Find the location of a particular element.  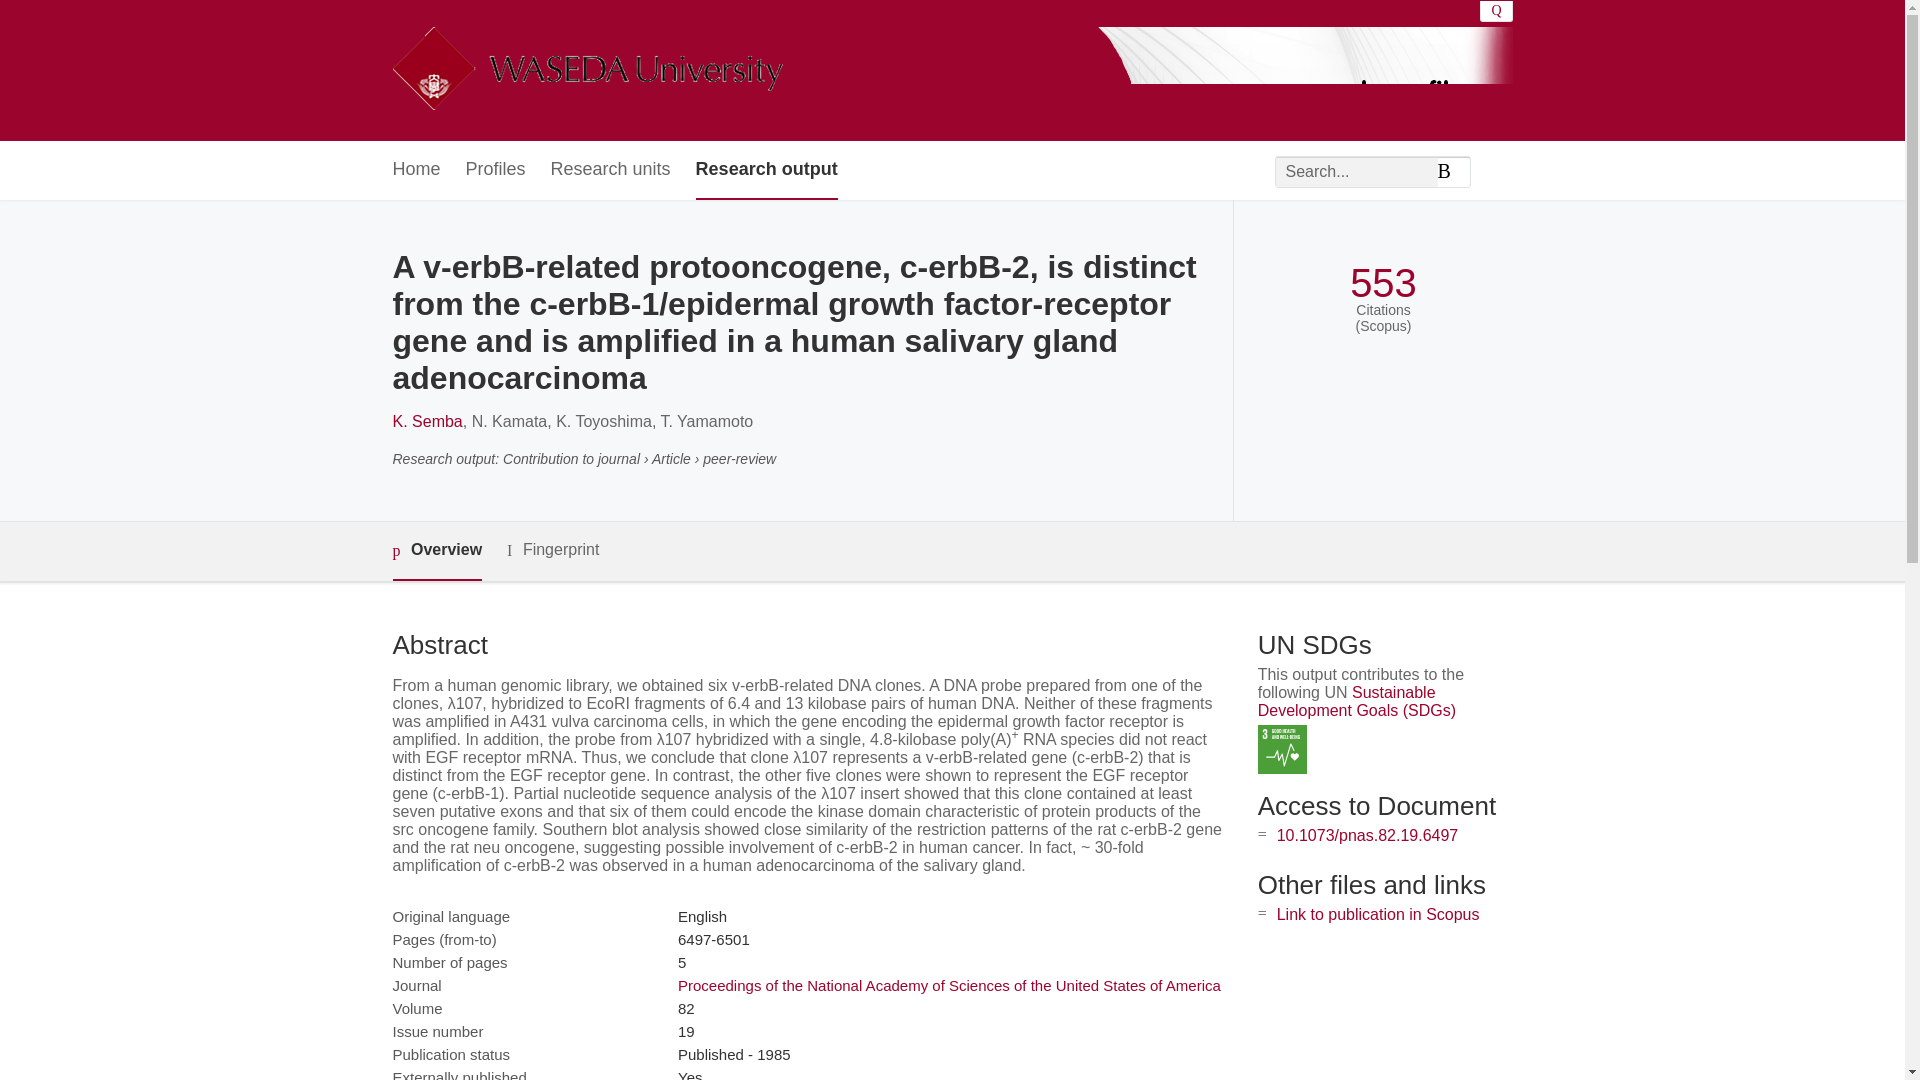

Overview is located at coordinates (436, 551).